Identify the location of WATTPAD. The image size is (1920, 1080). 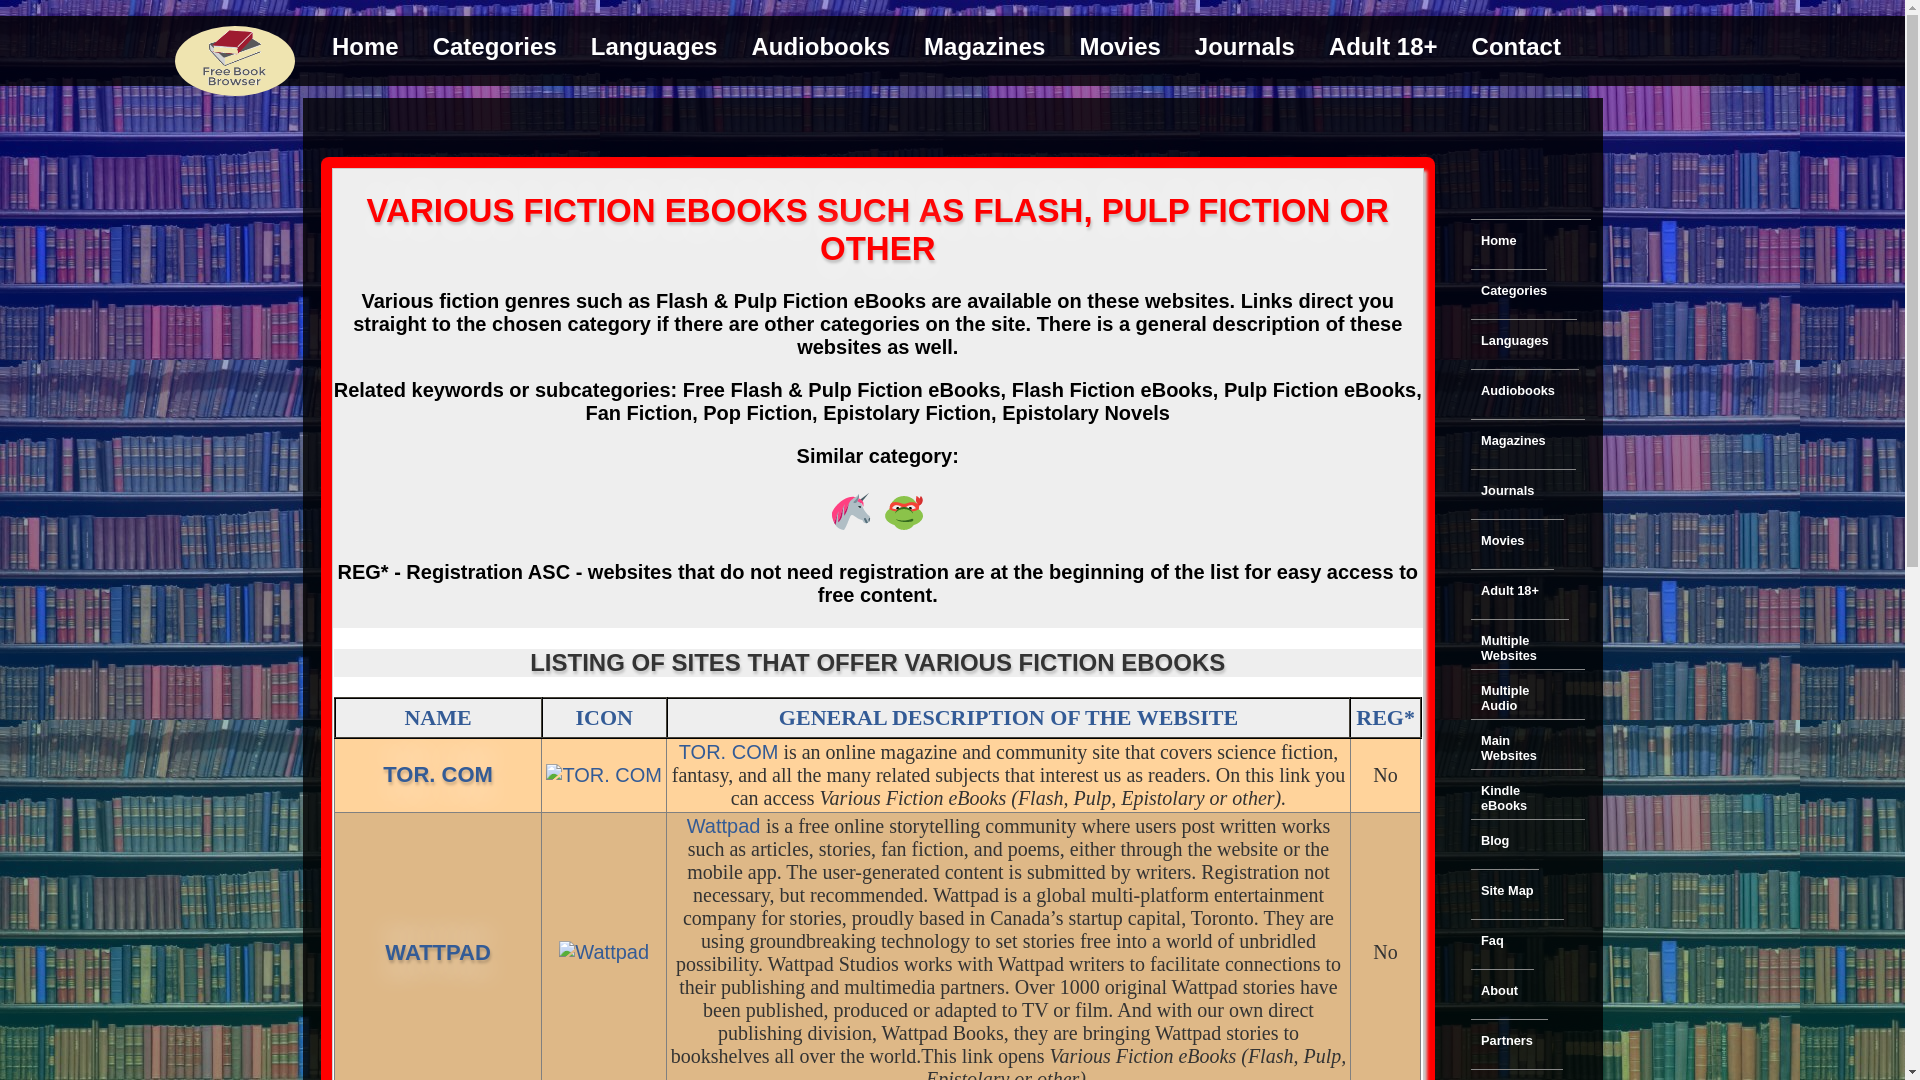
(438, 952).